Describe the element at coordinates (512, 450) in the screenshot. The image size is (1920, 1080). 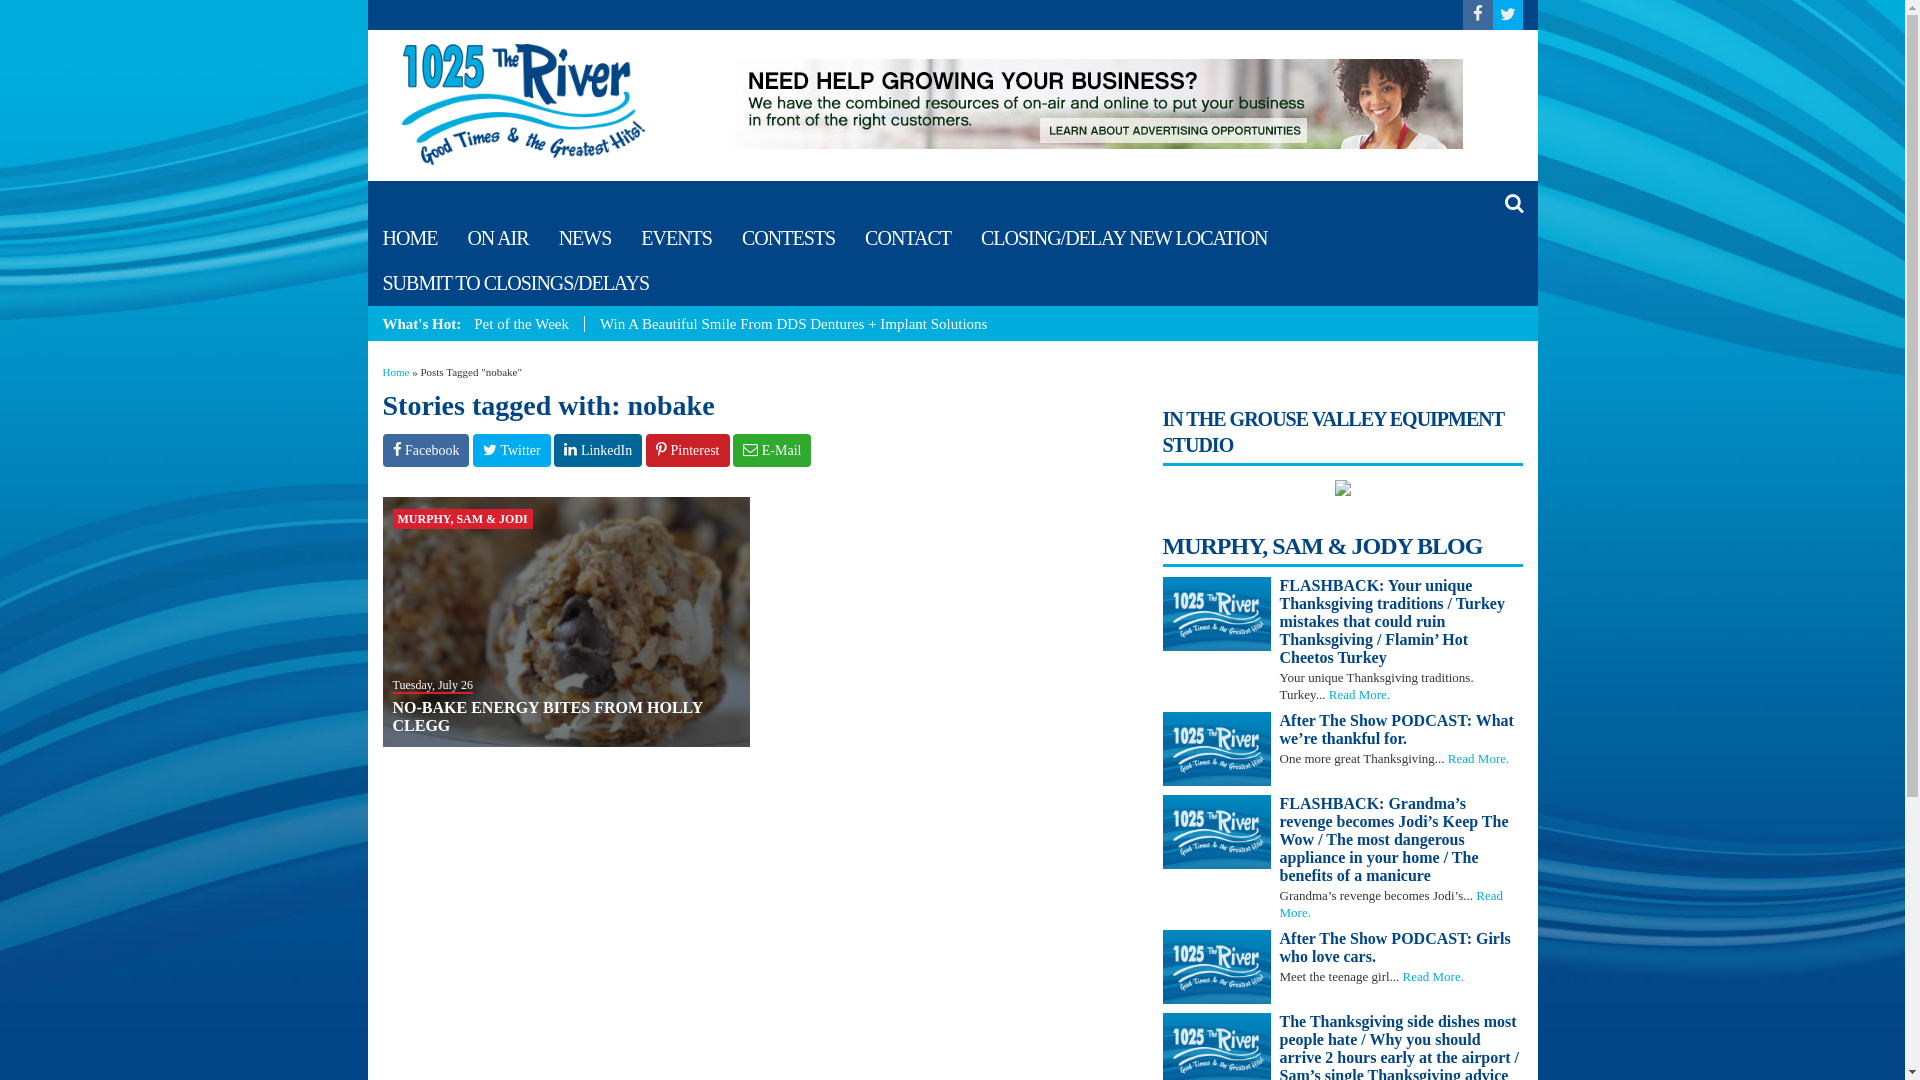
I see `Twitter` at that location.